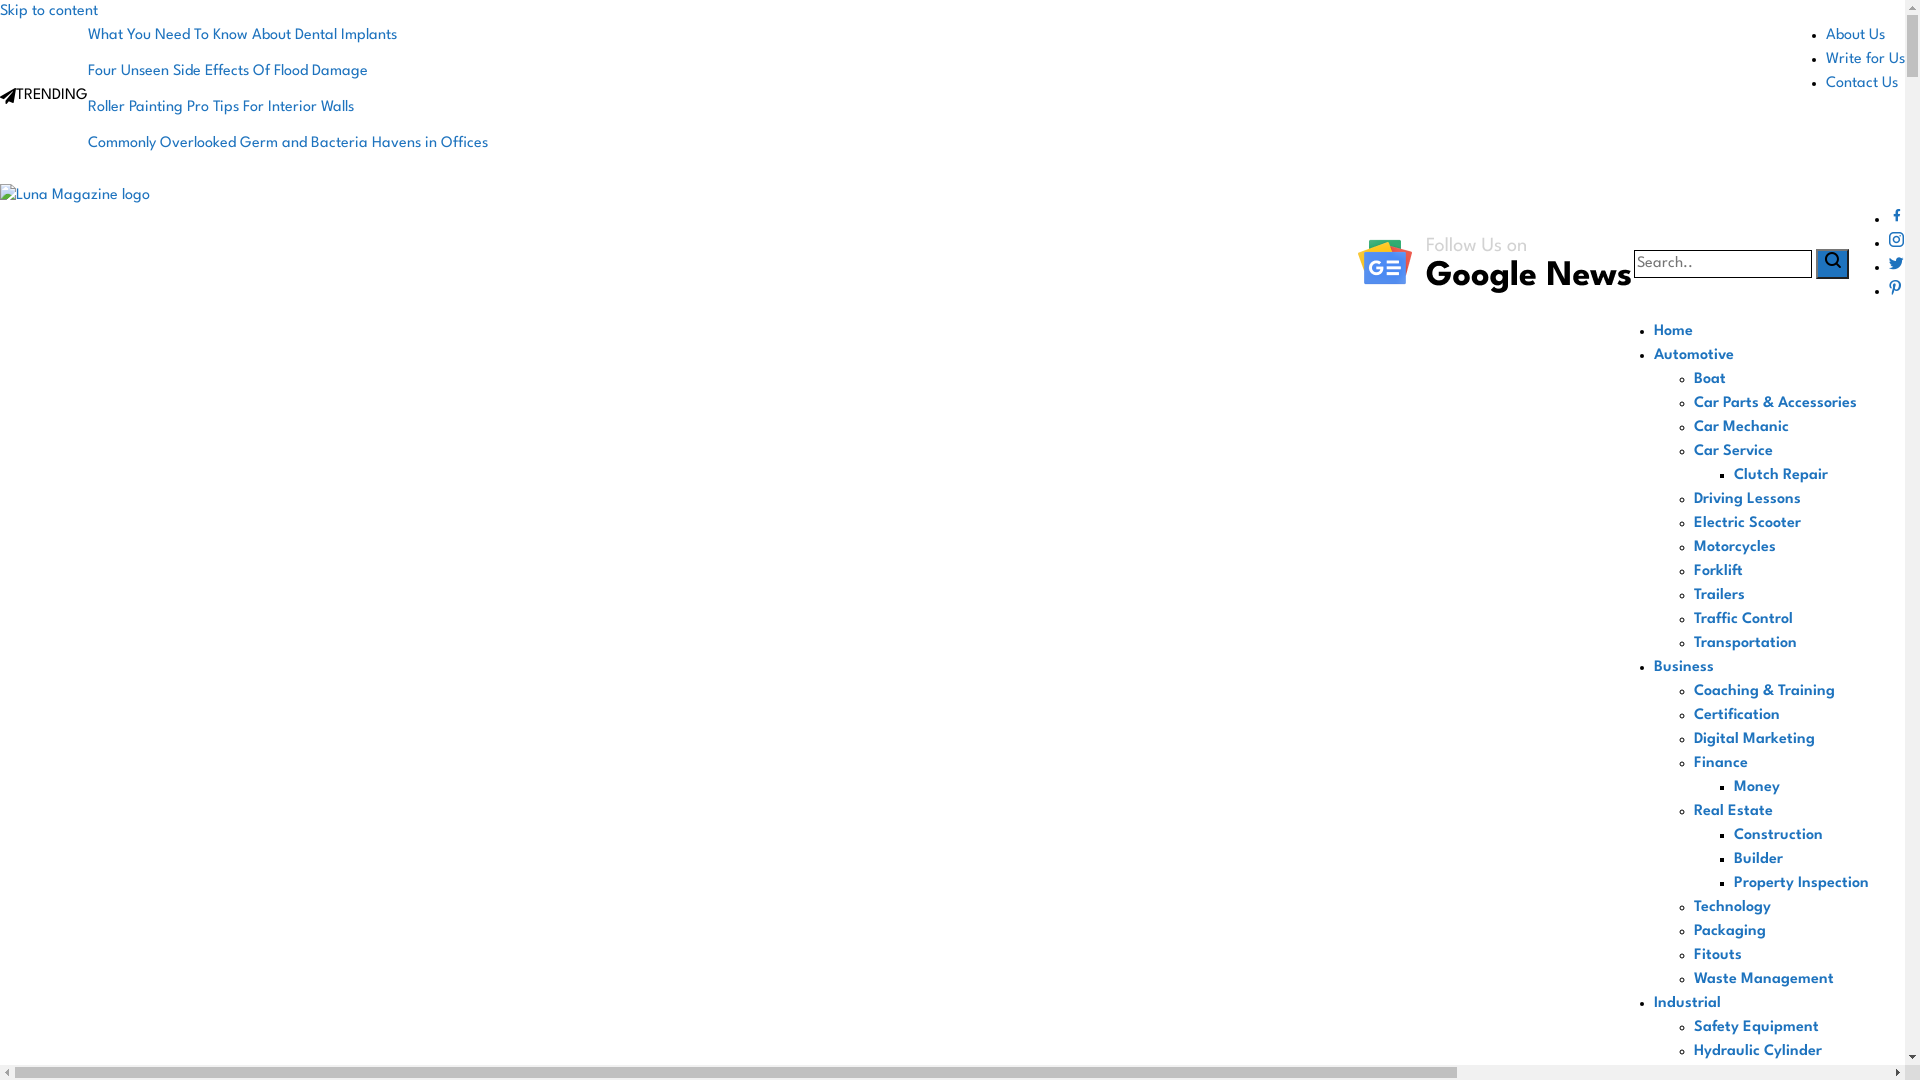  Describe the element at coordinates (1674, 332) in the screenshot. I see `Home` at that location.